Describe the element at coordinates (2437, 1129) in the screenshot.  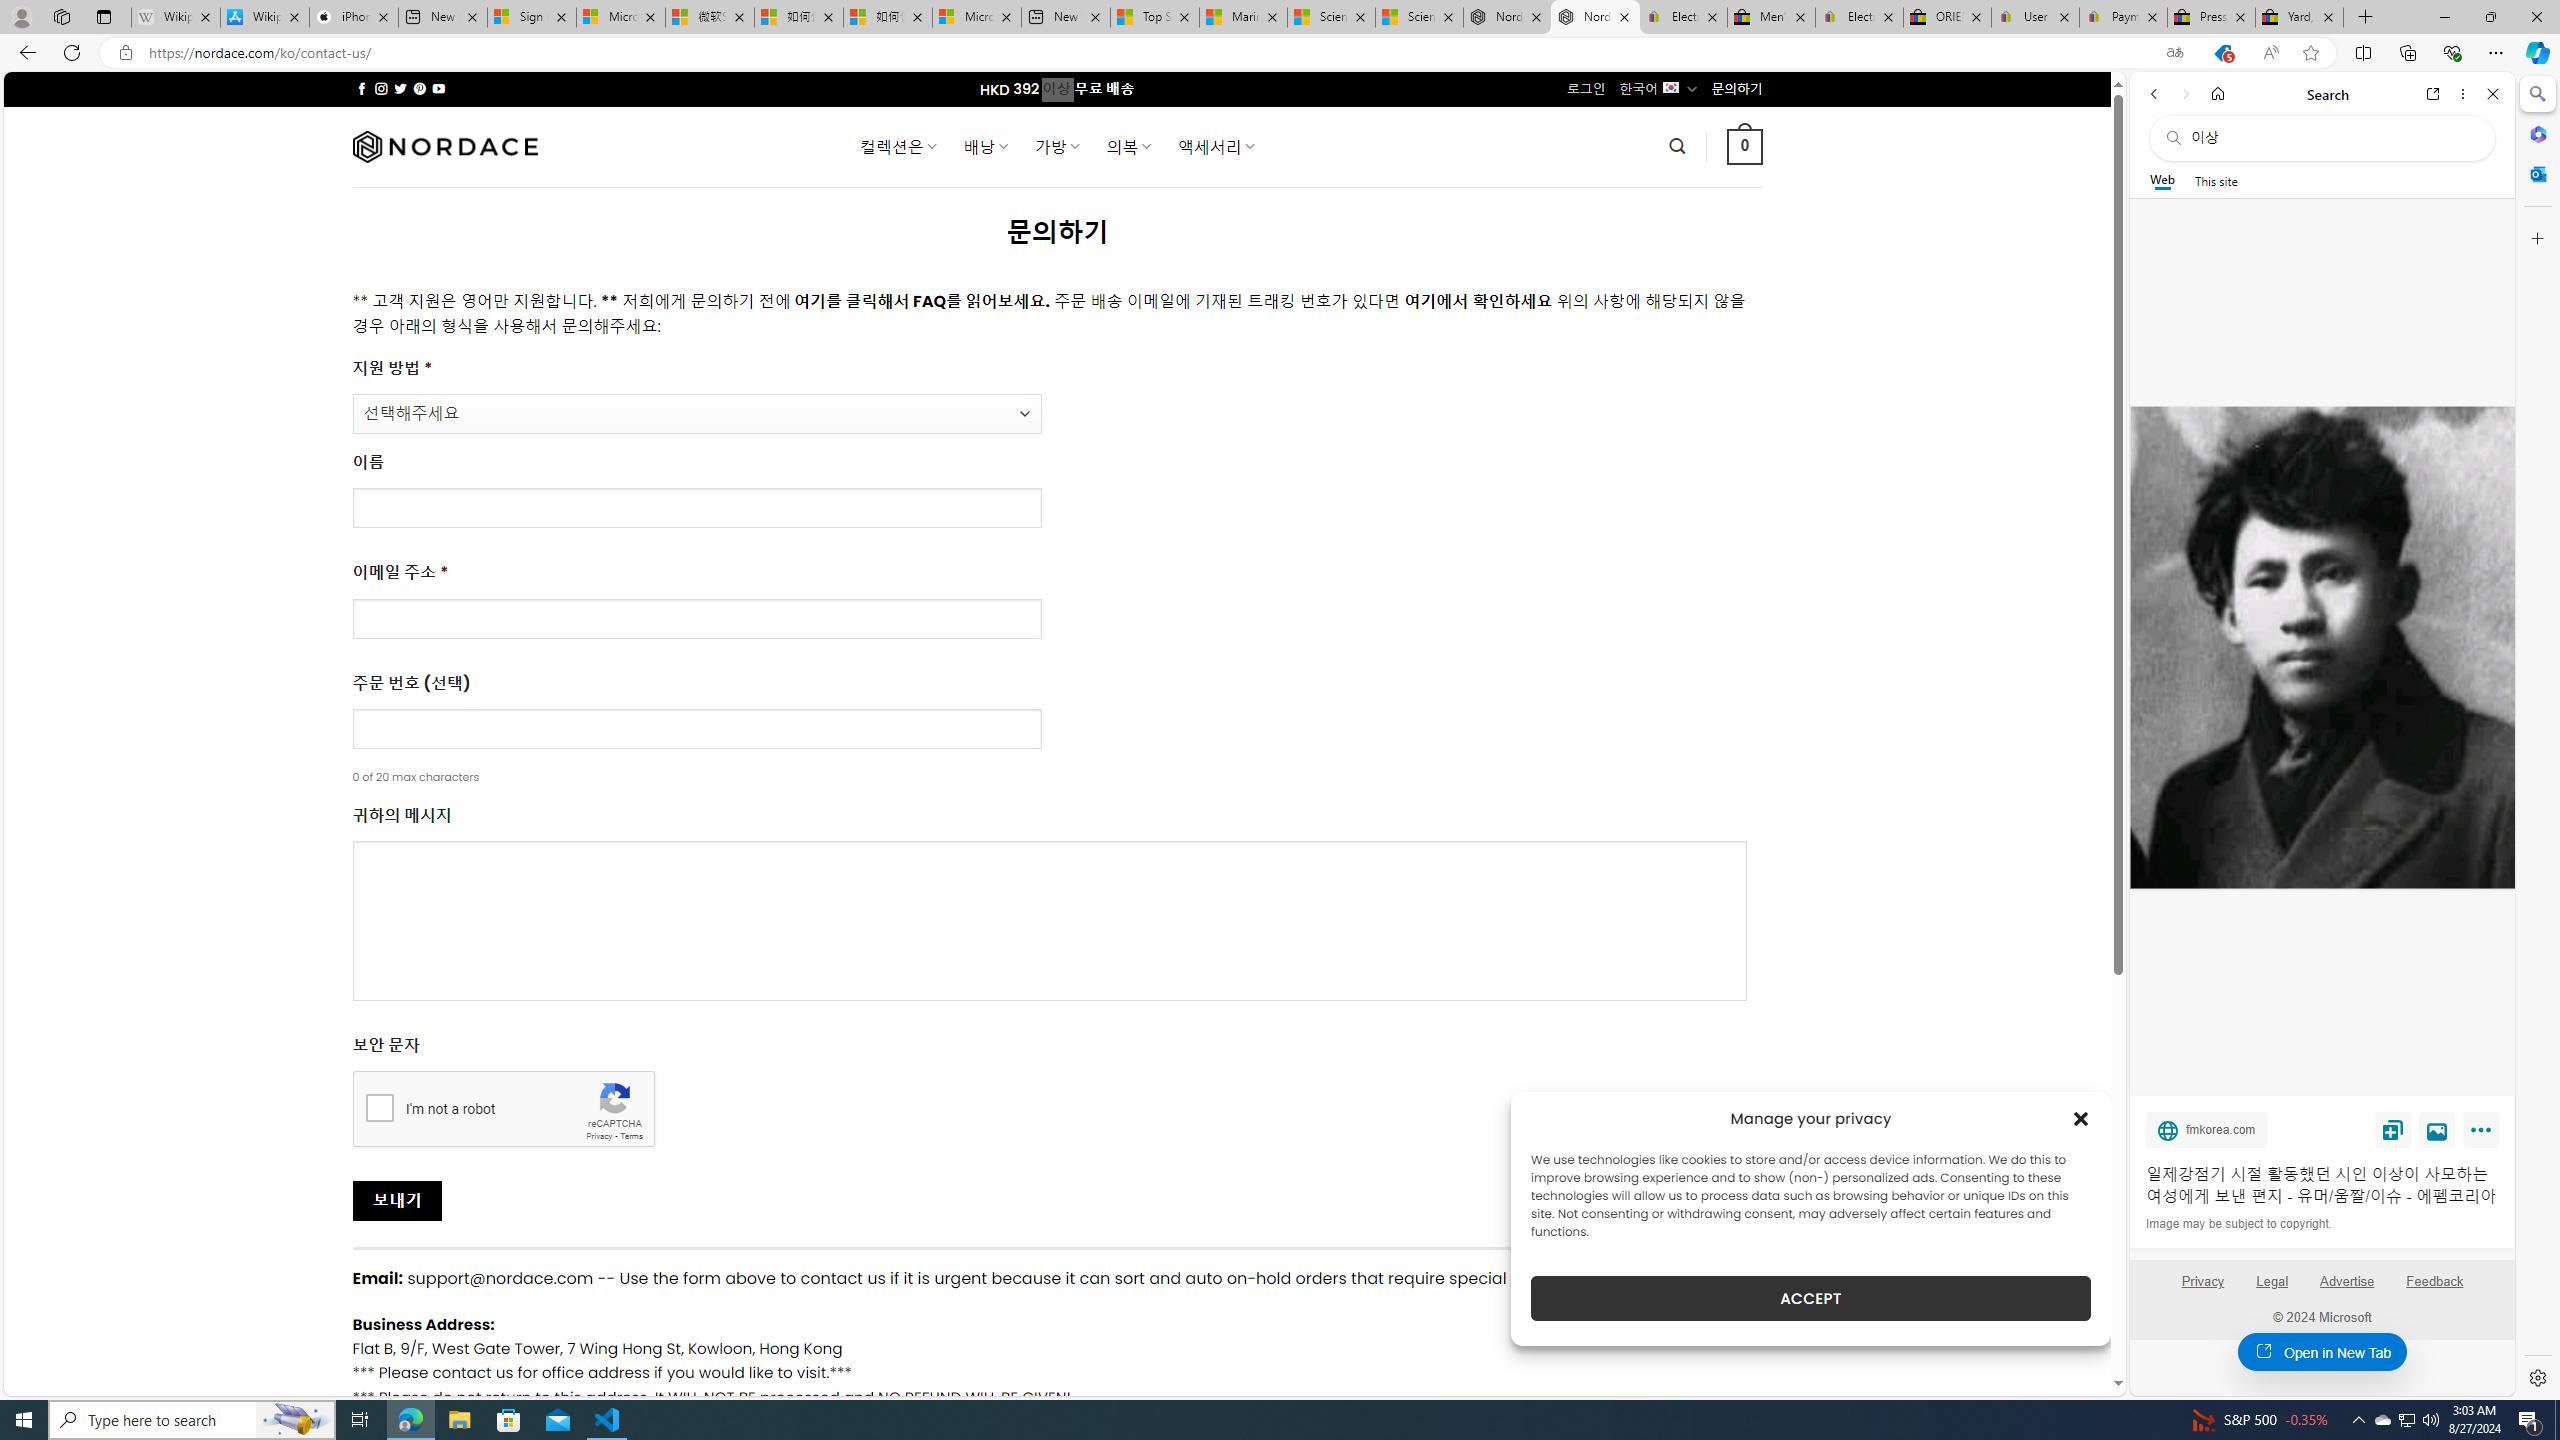
I see `View image` at that location.